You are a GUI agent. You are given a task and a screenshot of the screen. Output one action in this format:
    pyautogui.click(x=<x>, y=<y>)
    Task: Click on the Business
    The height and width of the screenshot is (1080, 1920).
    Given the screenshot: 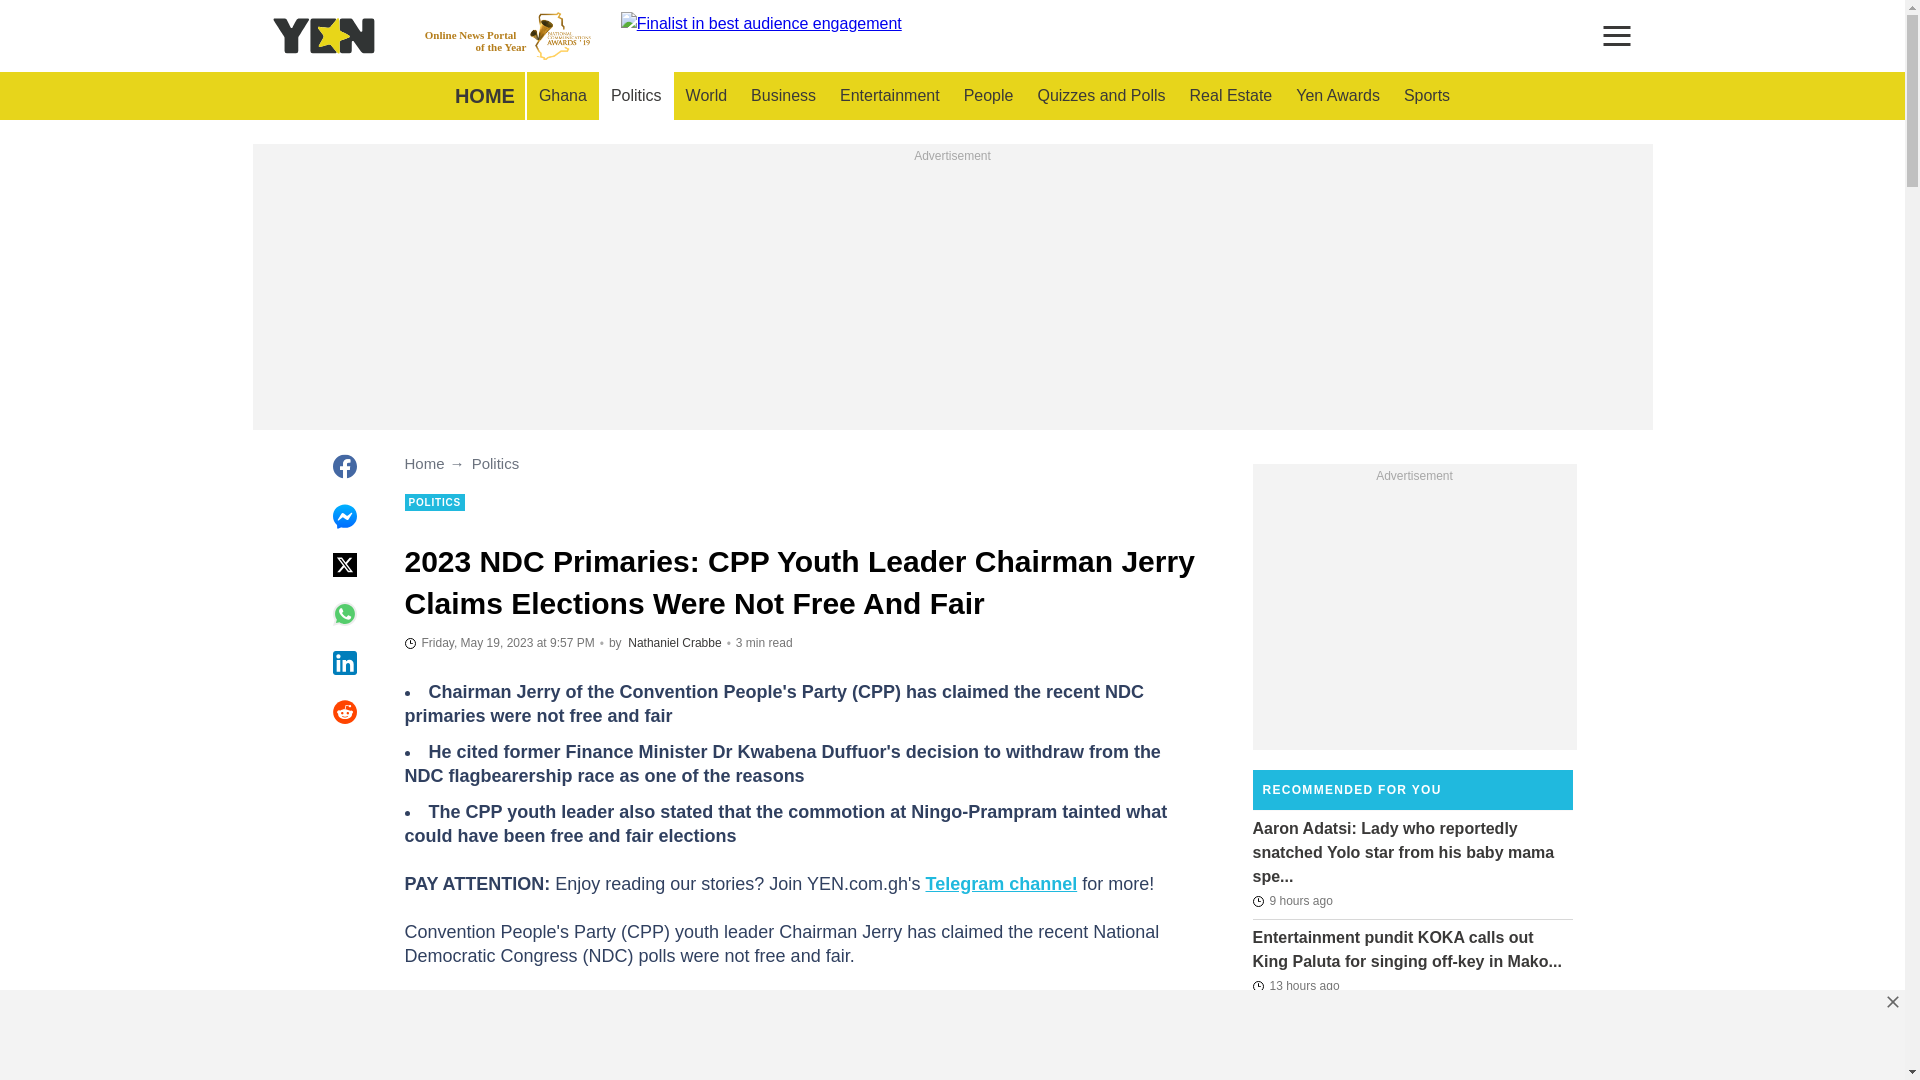 What is the action you would take?
    pyautogui.click(x=498, y=642)
    